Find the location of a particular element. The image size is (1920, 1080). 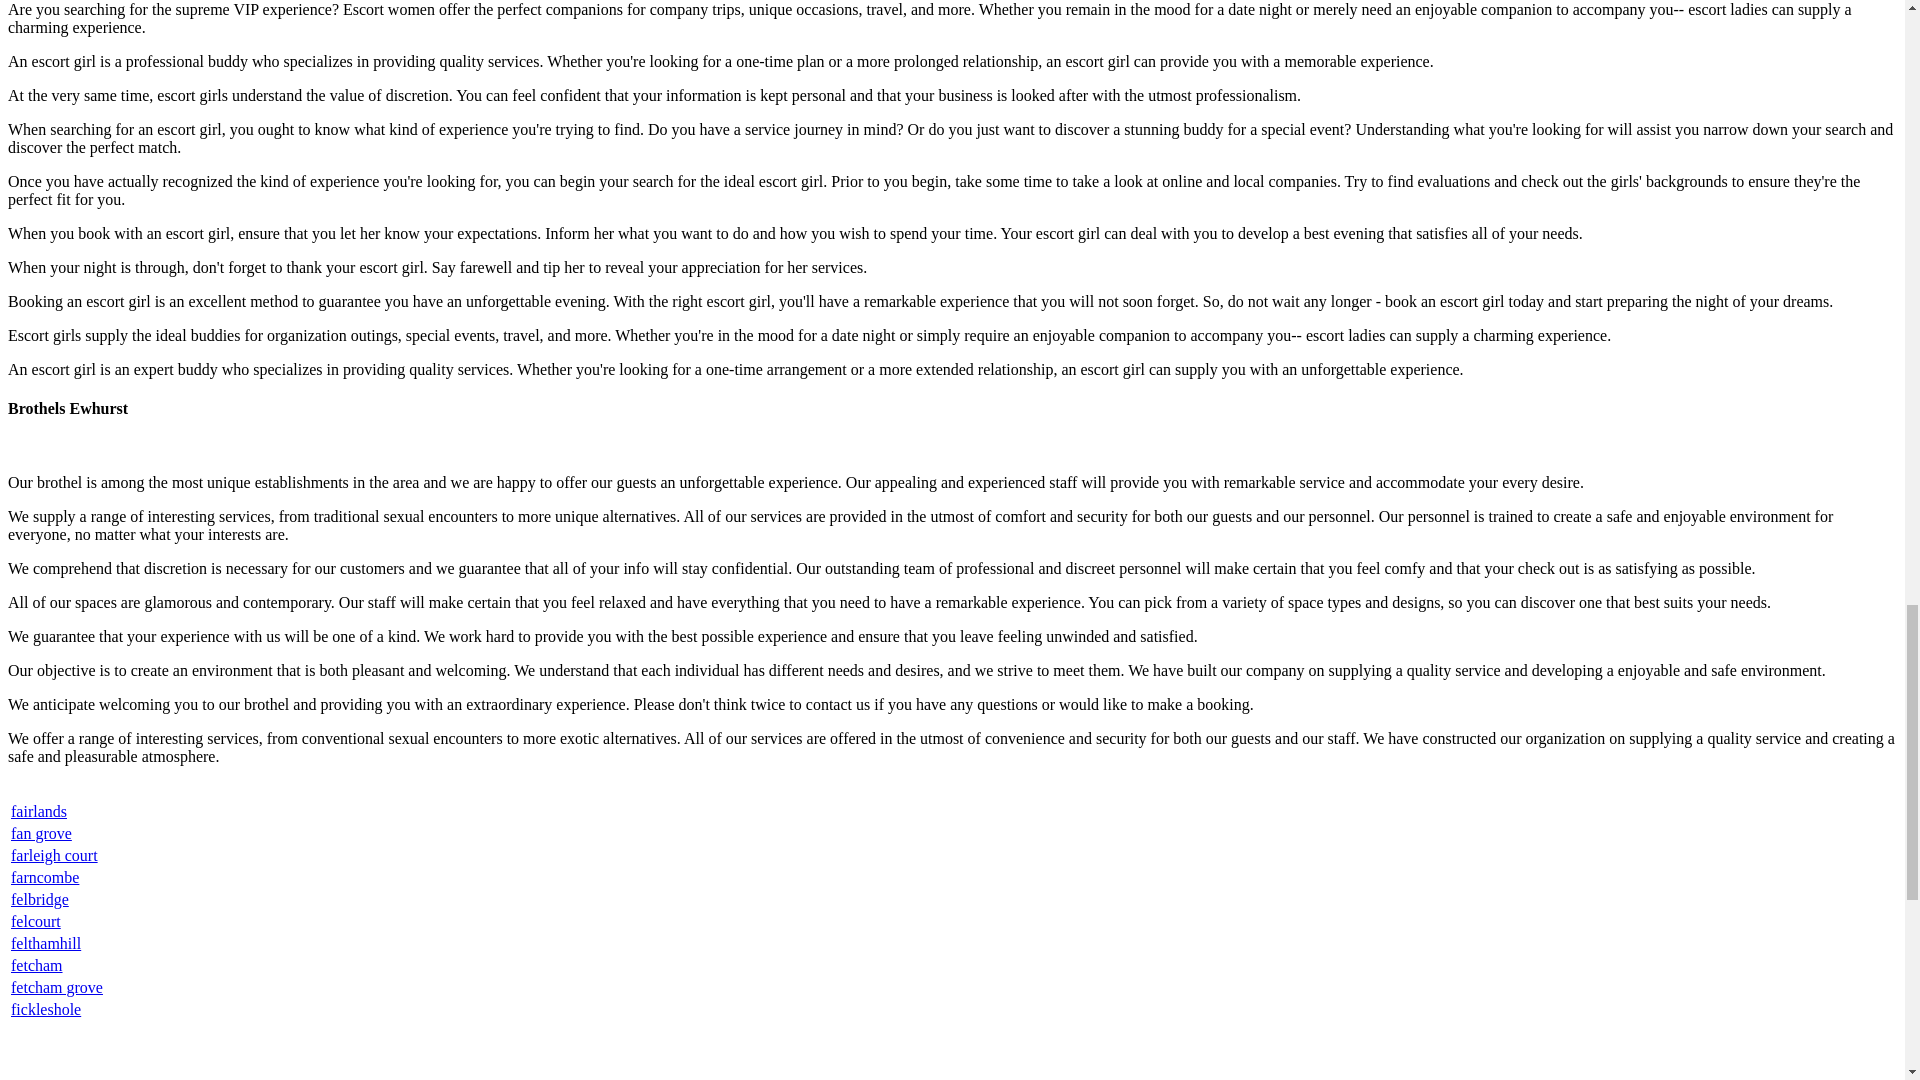

felthamhill is located at coordinates (46, 943).